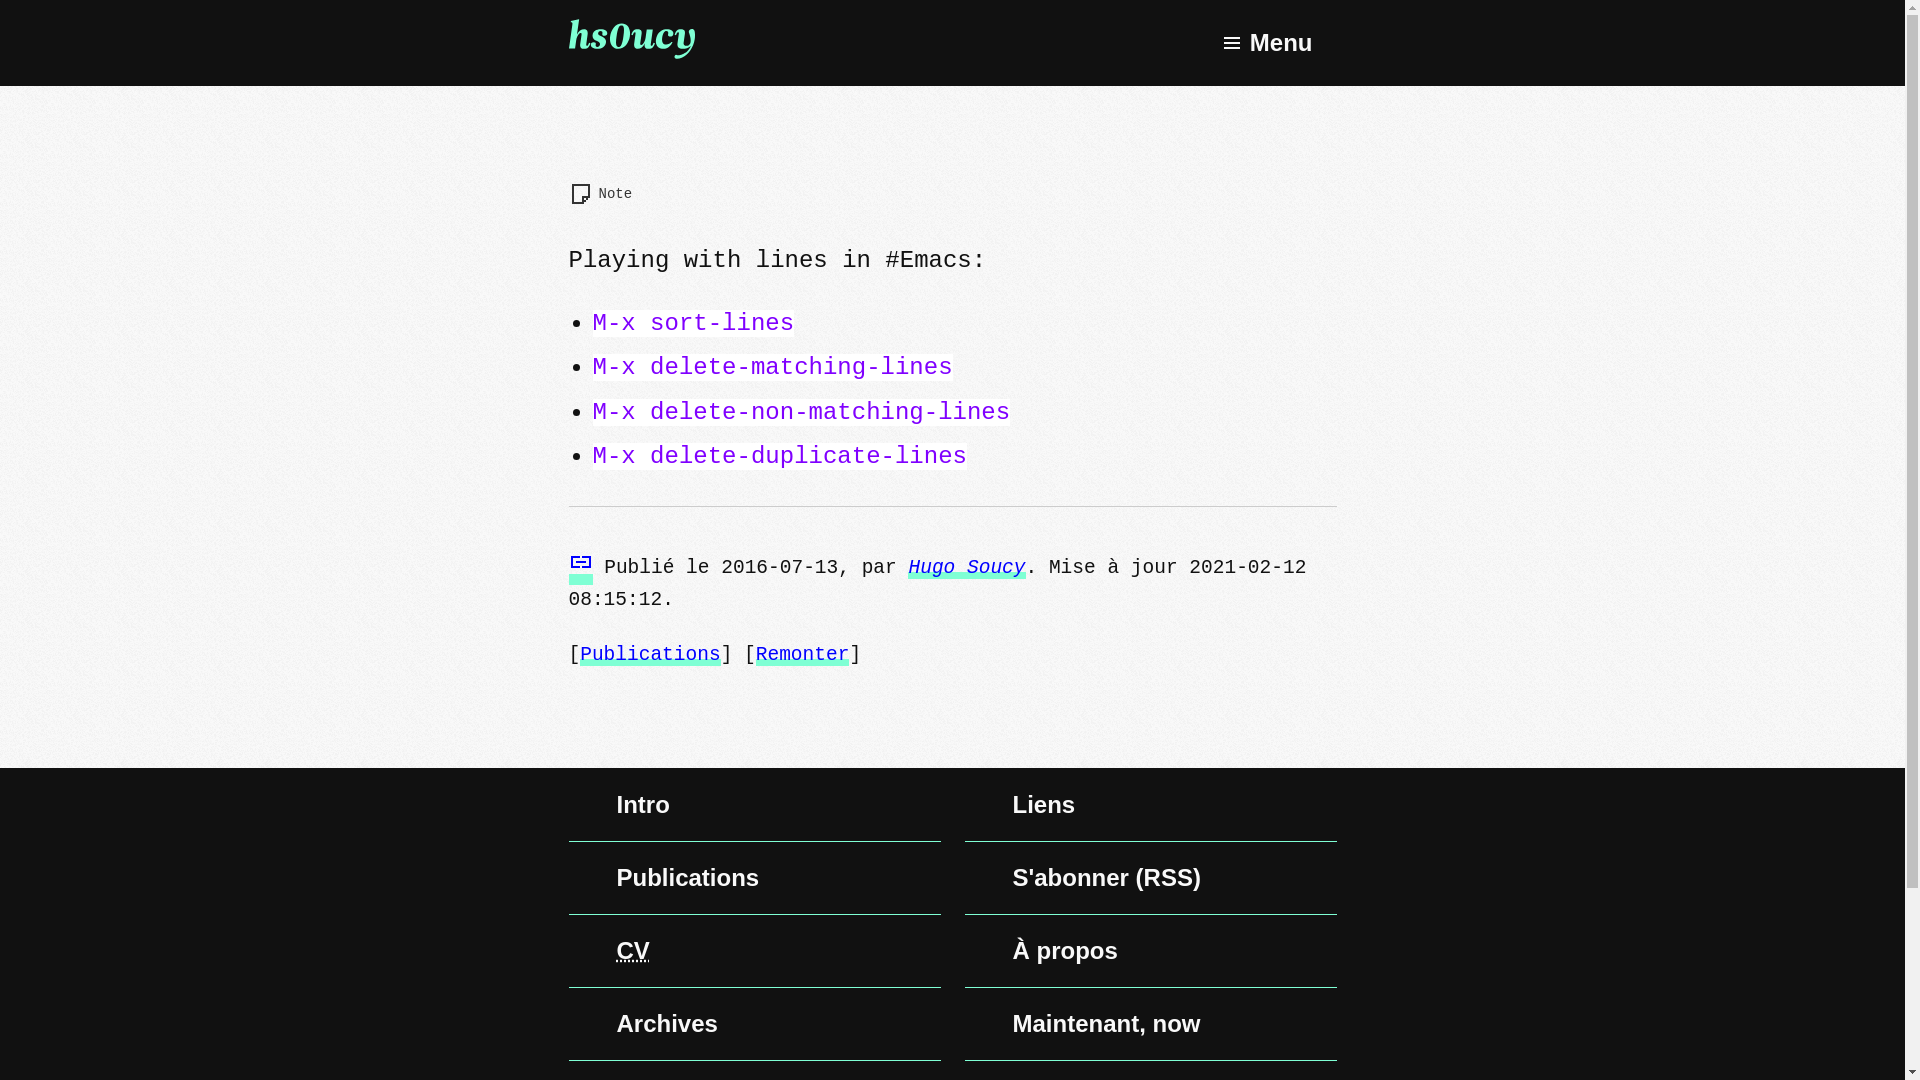  What do you see at coordinates (754, 878) in the screenshot?
I see `Publications` at bounding box center [754, 878].